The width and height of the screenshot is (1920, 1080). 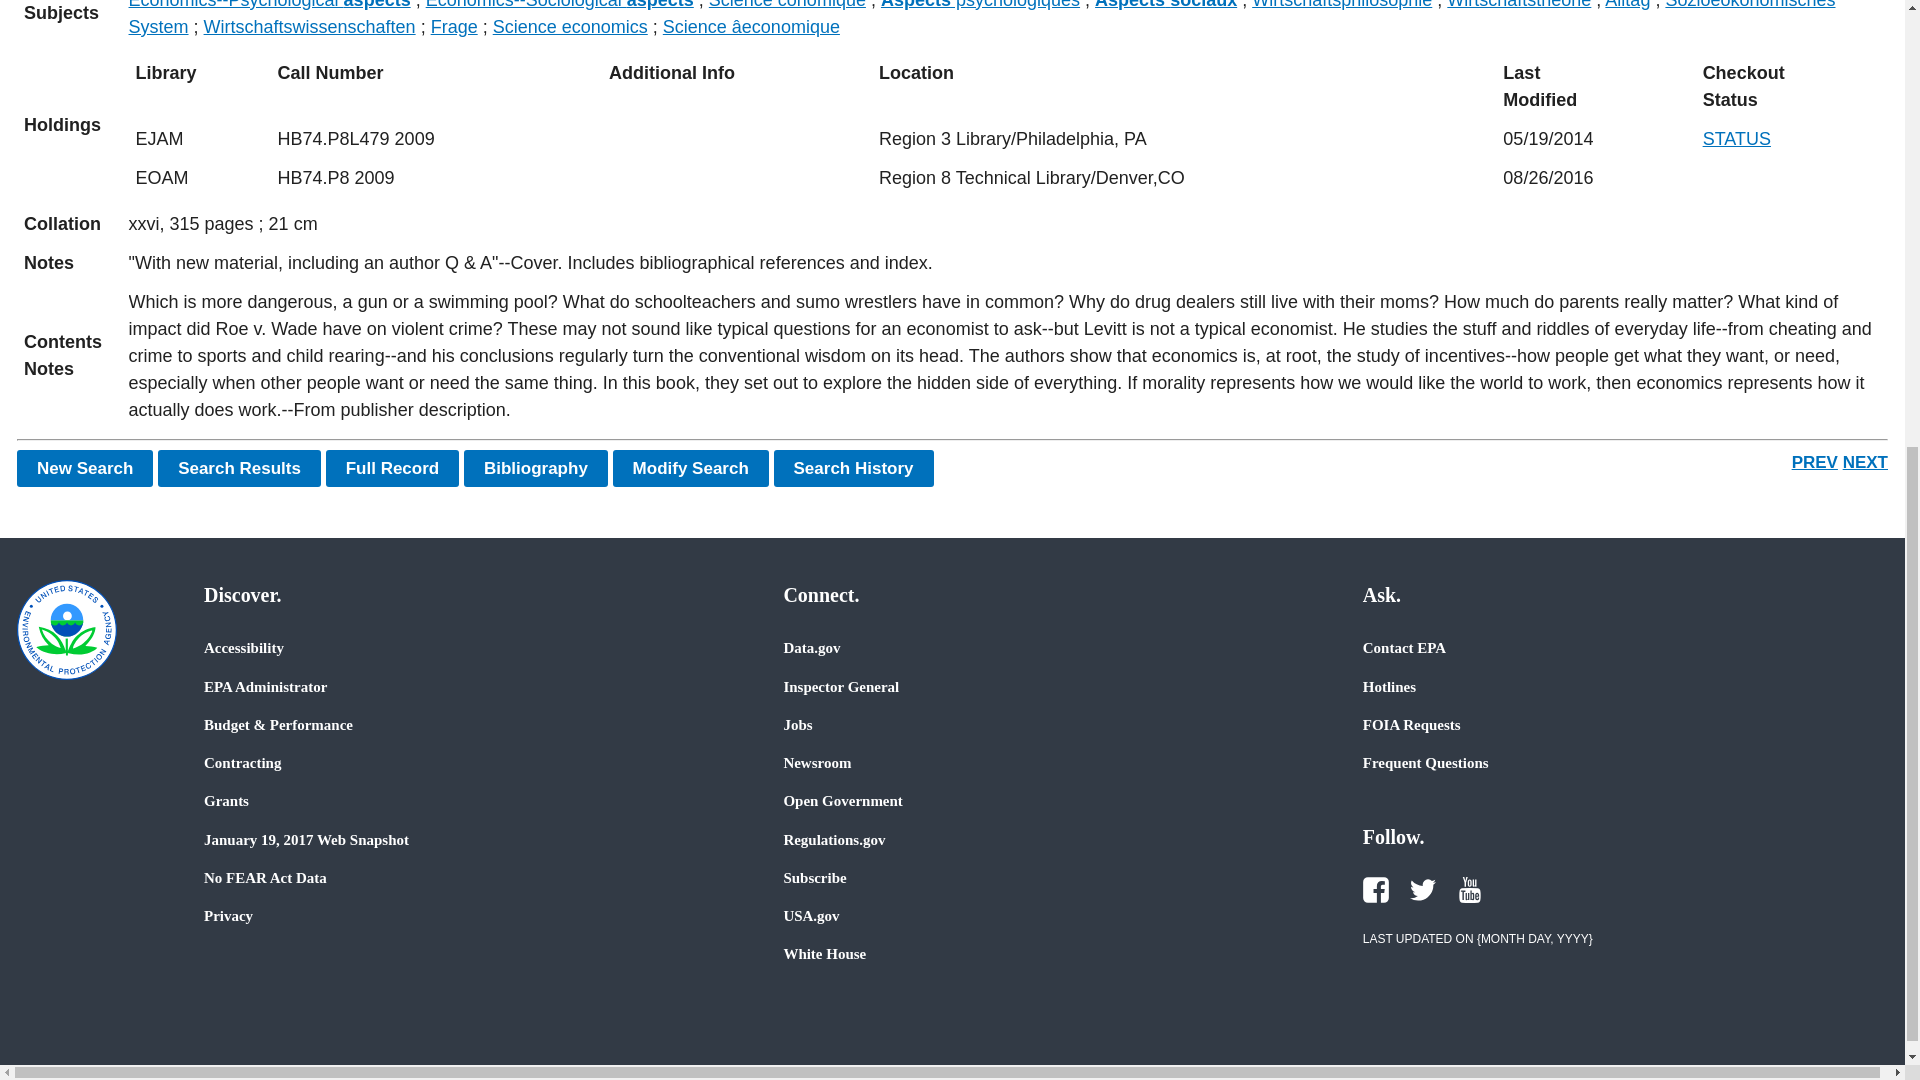 What do you see at coordinates (242, 762) in the screenshot?
I see `Contracting` at bounding box center [242, 762].